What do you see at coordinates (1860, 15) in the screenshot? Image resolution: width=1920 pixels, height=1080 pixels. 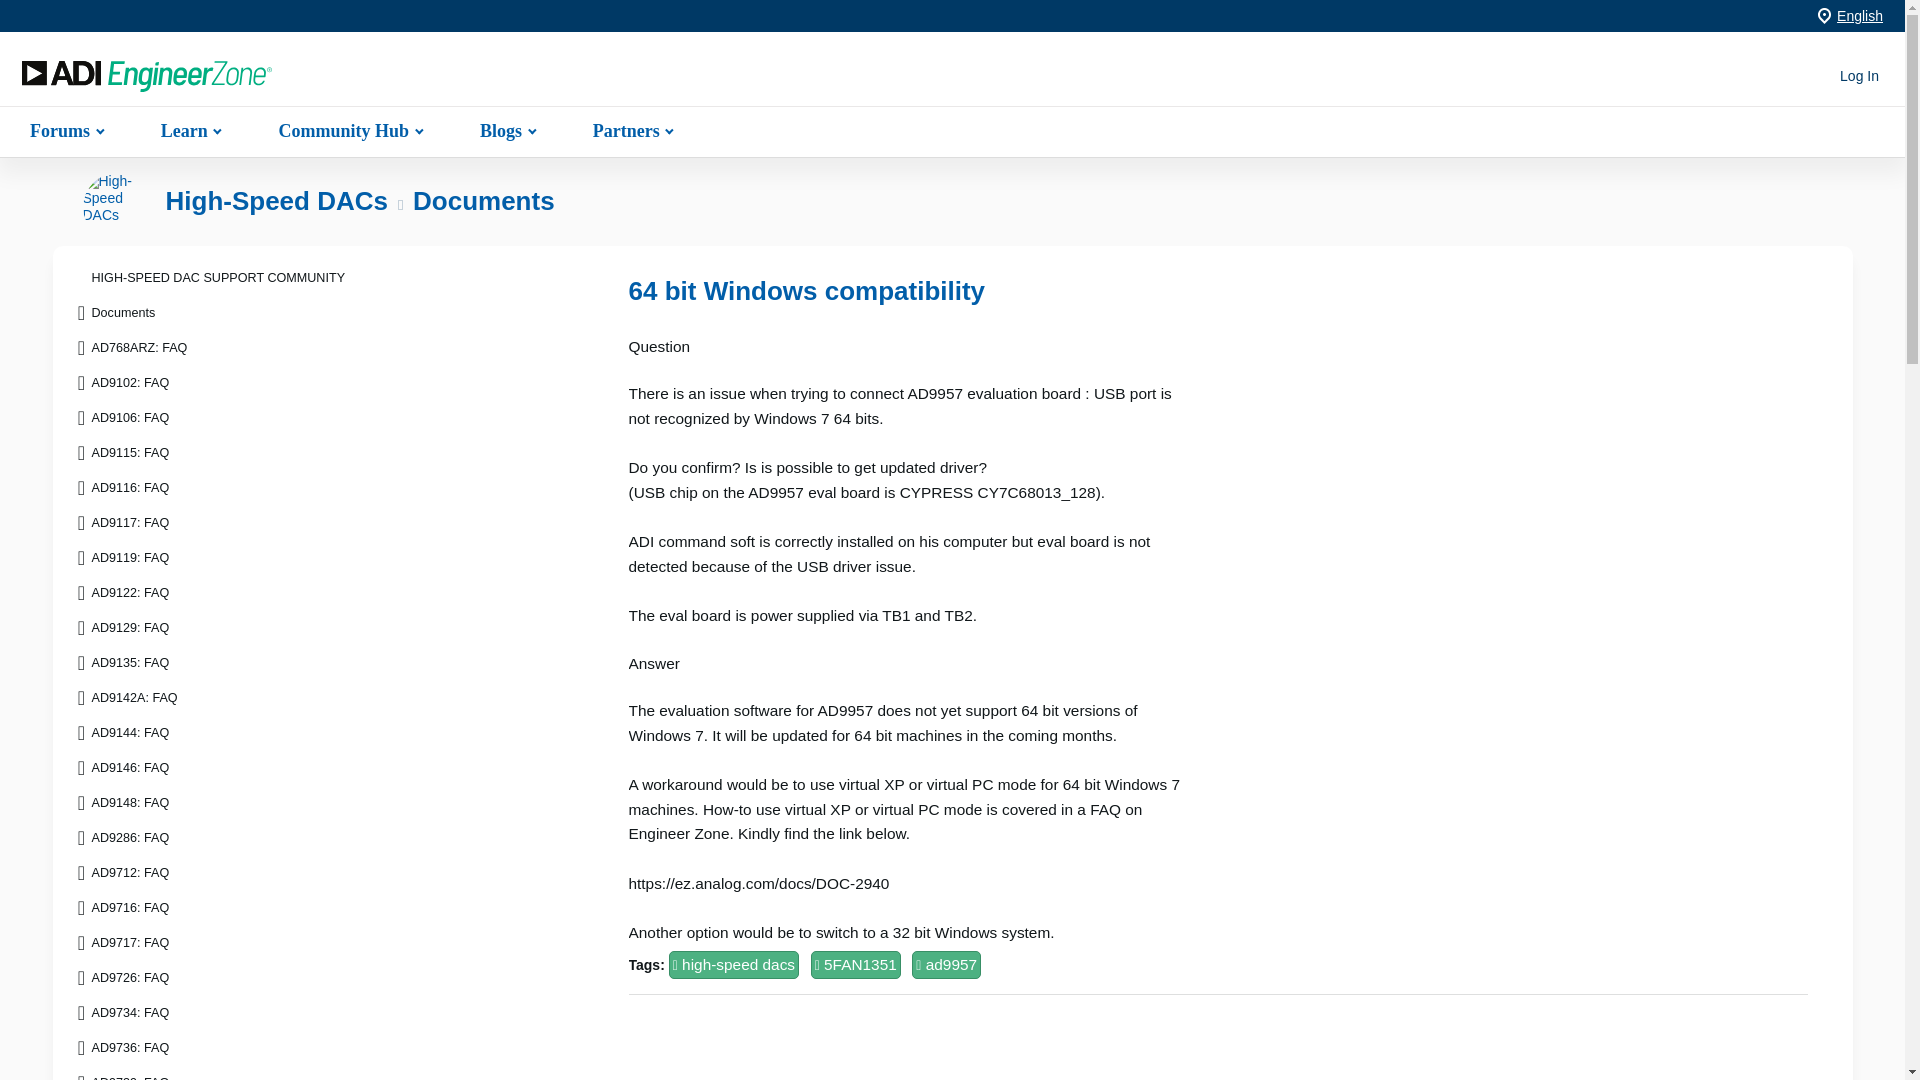 I see `English` at bounding box center [1860, 15].